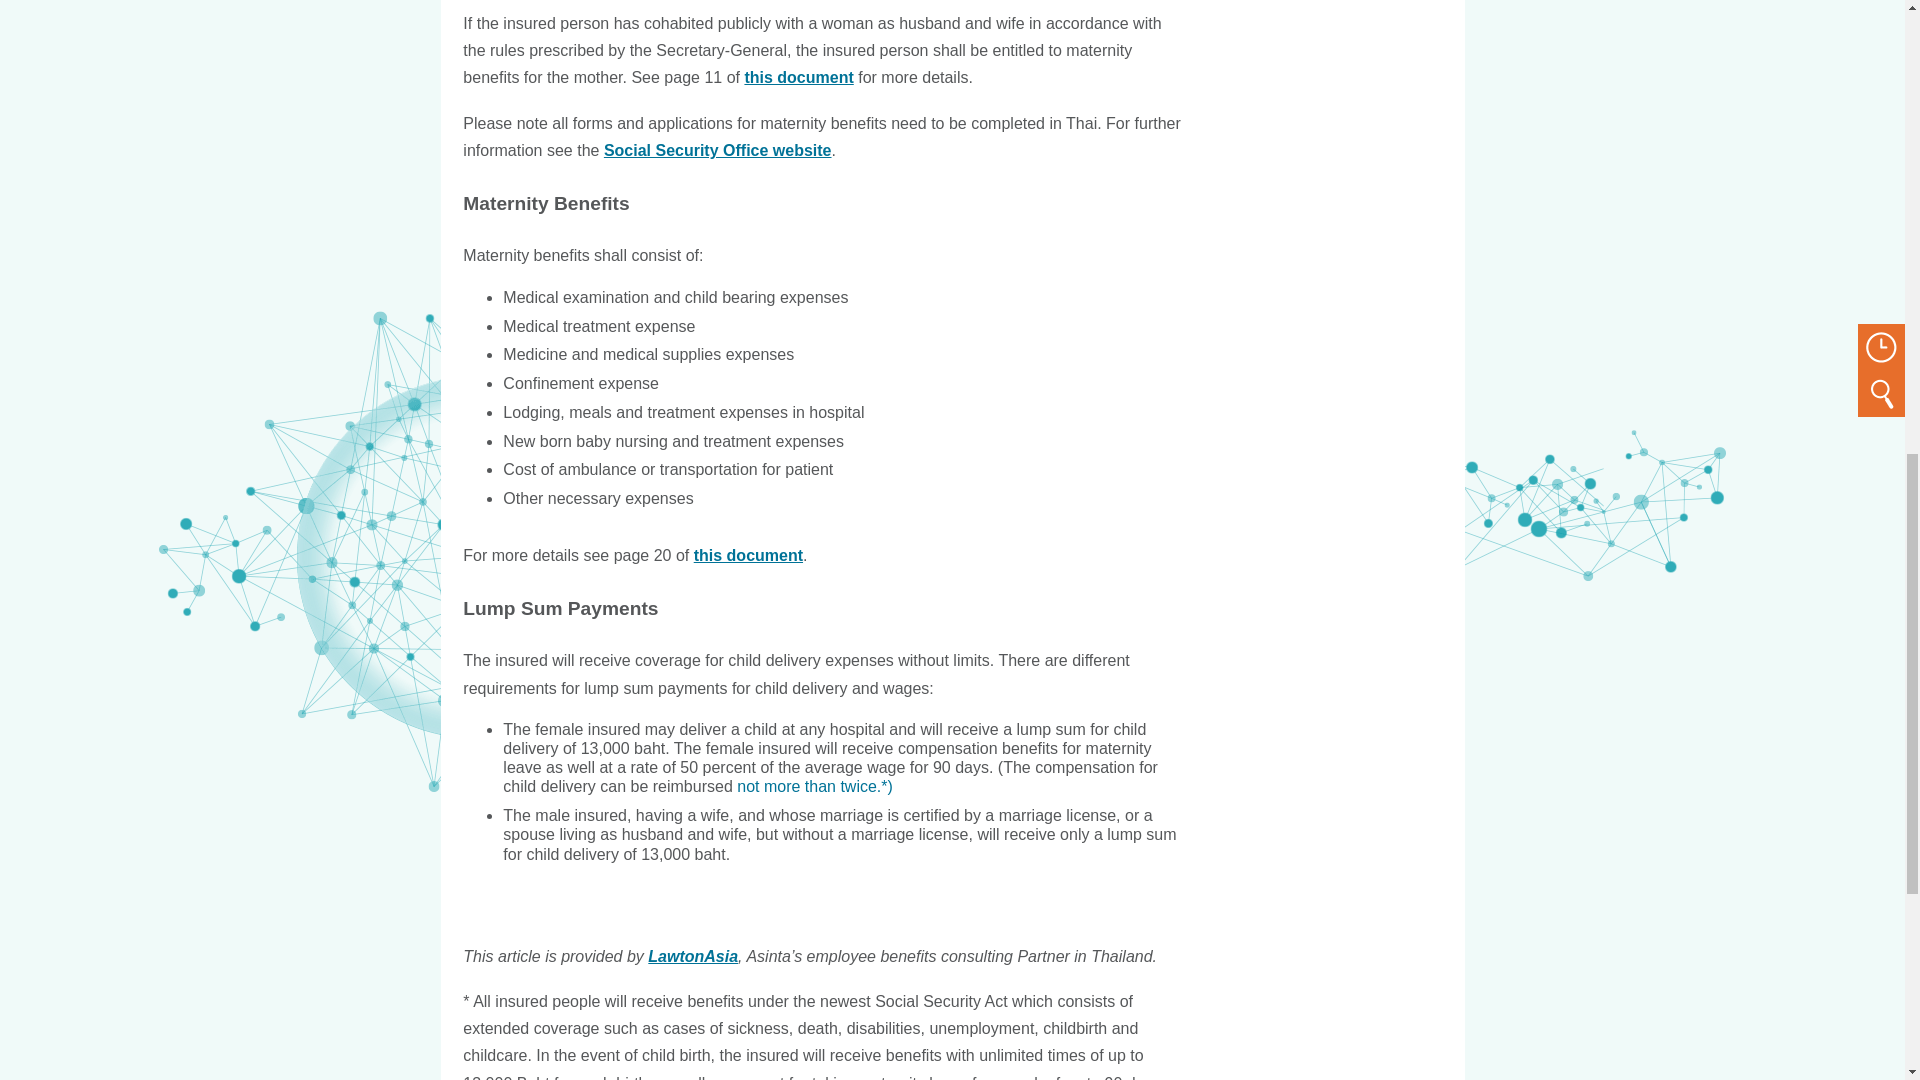 The width and height of the screenshot is (1920, 1080). Describe the element at coordinates (748, 554) in the screenshot. I see `this document` at that location.